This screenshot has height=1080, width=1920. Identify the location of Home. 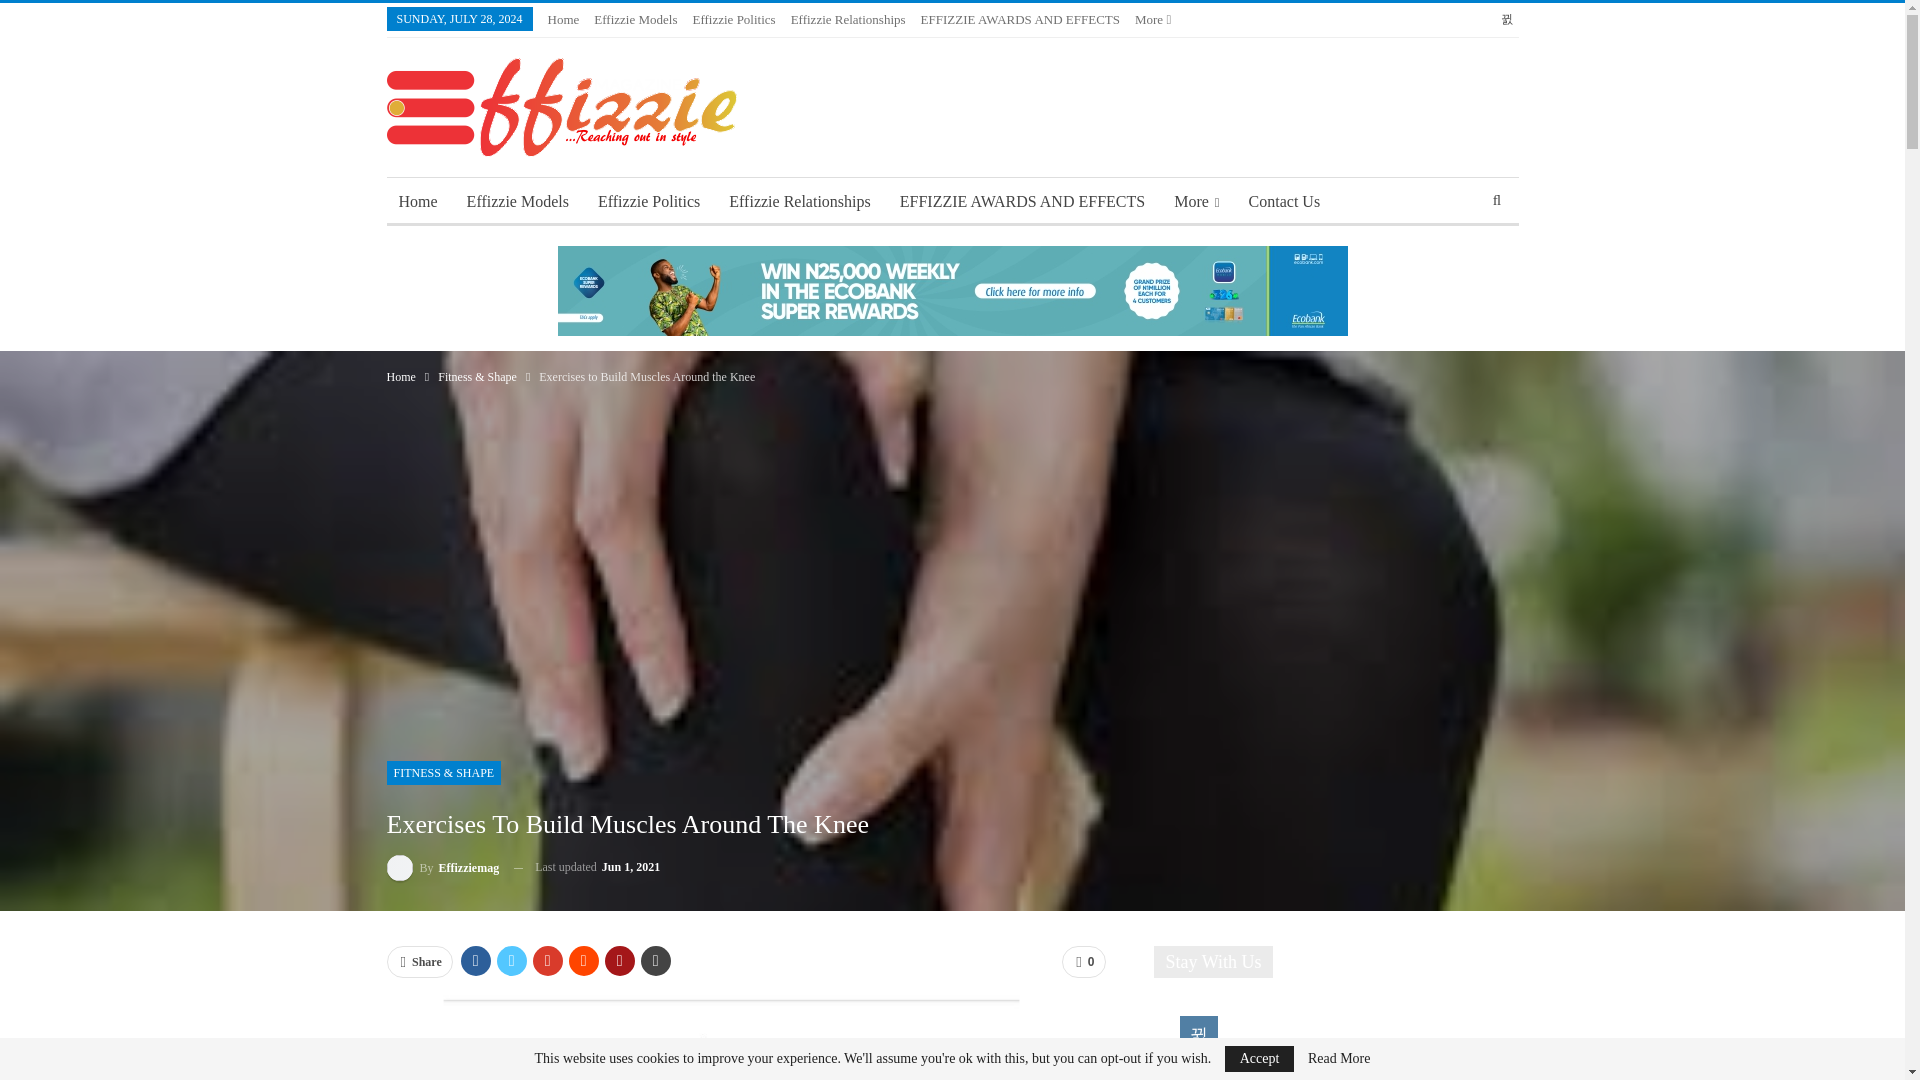
(400, 376).